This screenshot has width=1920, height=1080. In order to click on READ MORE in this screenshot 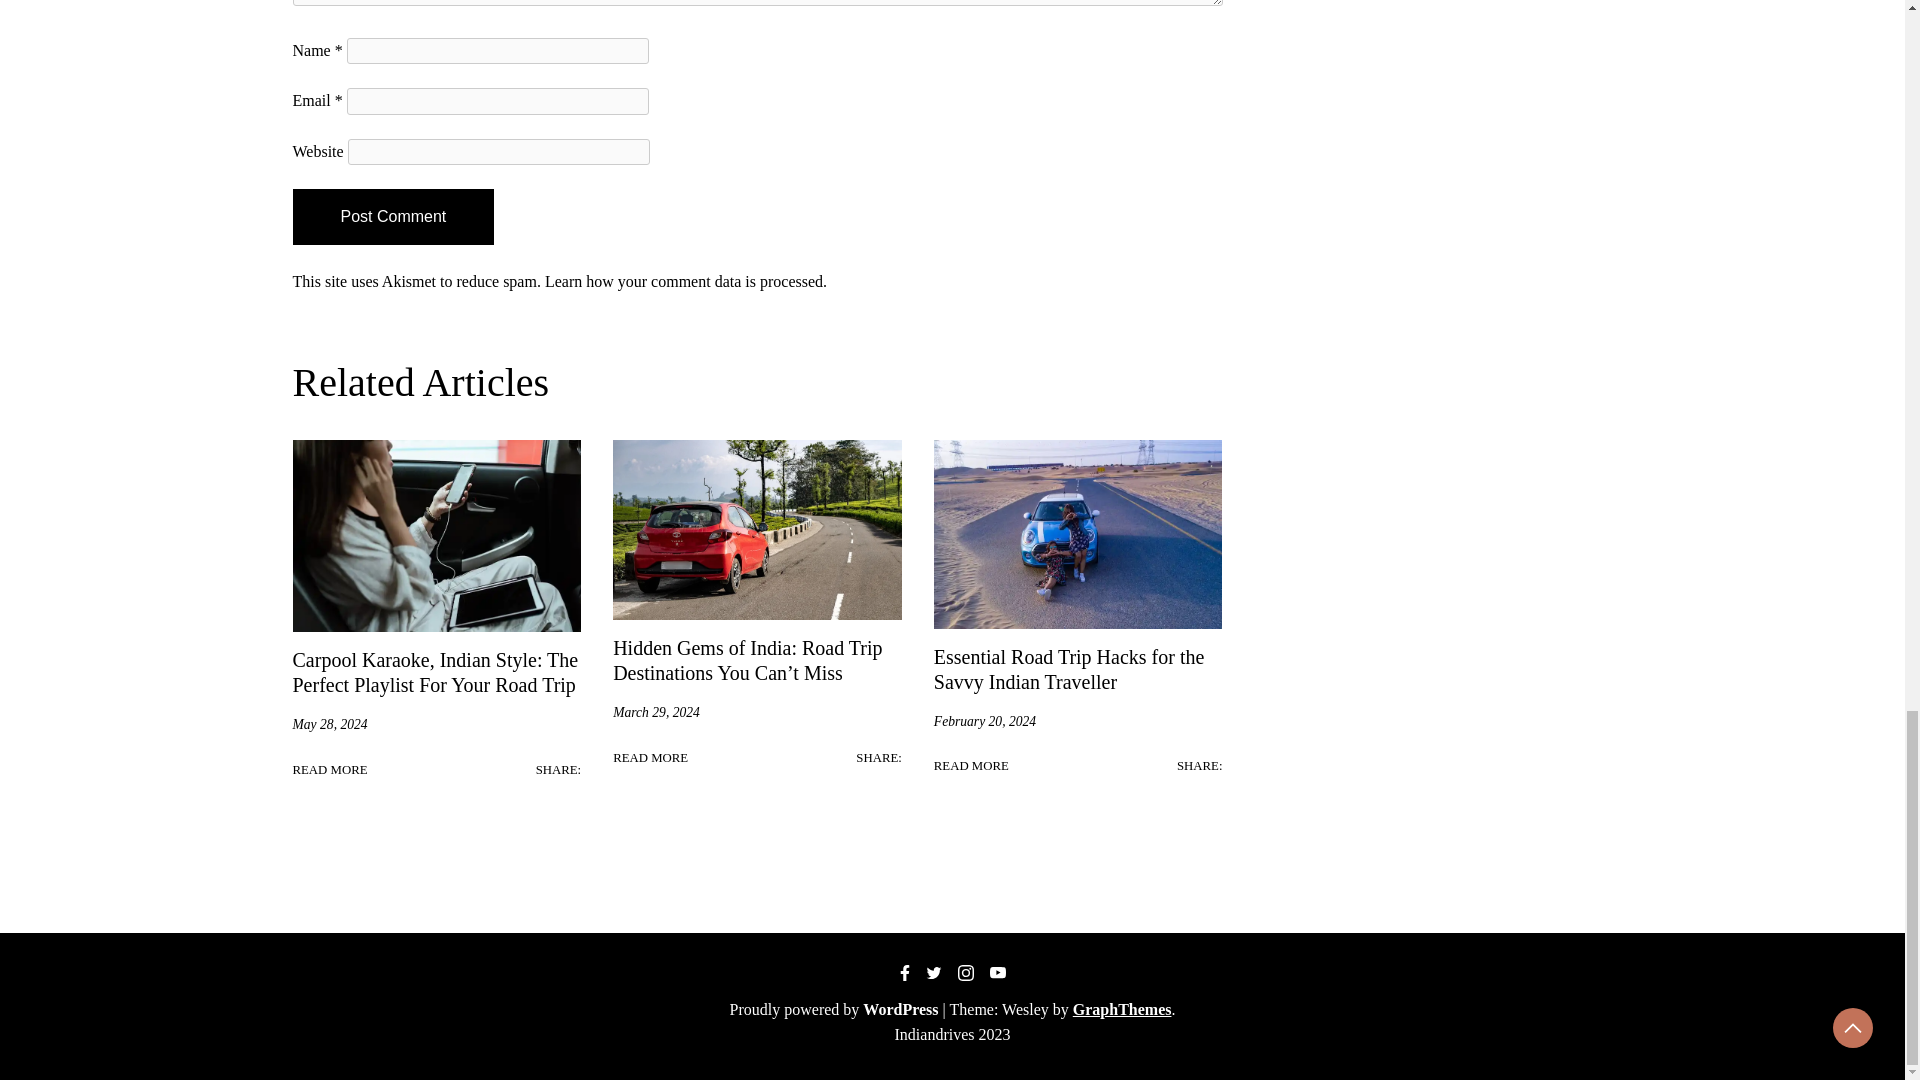, I will do `click(328, 770)`.